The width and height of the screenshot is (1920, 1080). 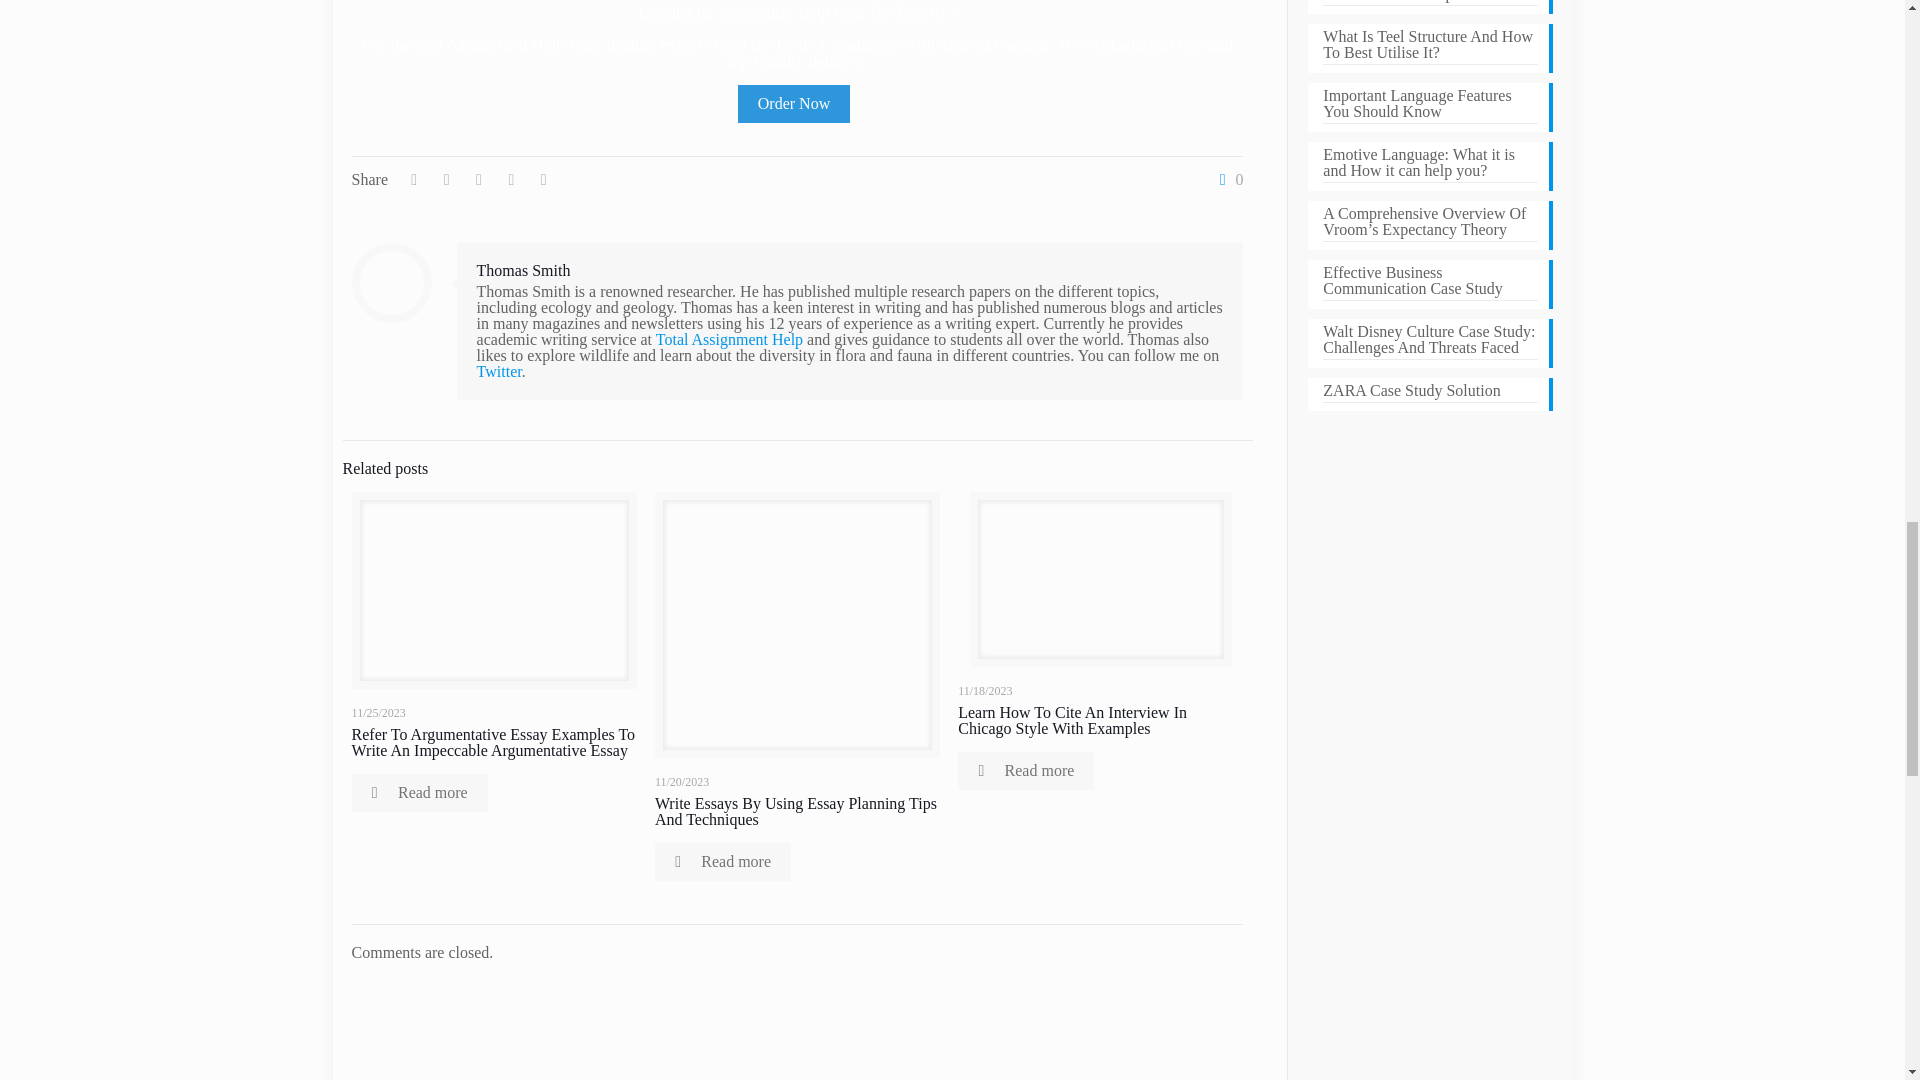 What do you see at coordinates (794, 103) in the screenshot?
I see `Order Now` at bounding box center [794, 103].